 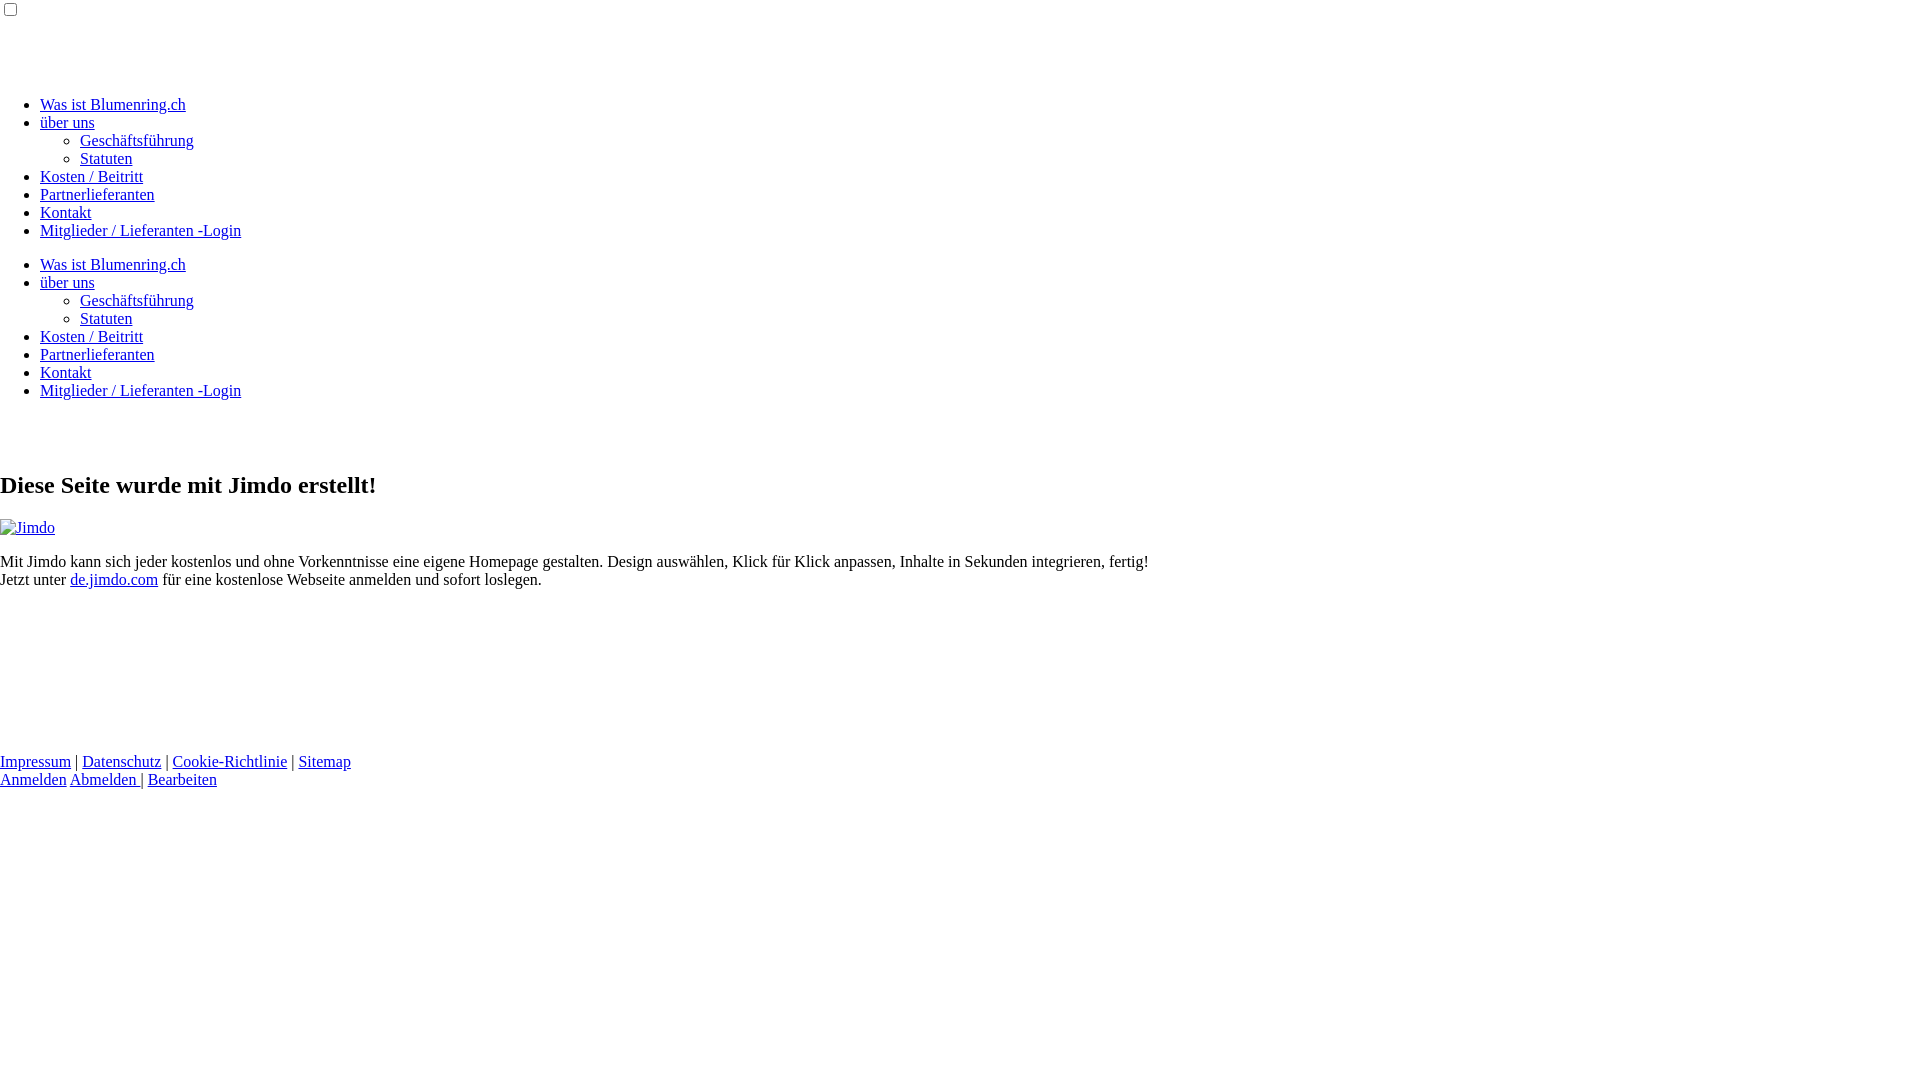 What do you see at coordinates (92, 336) in the screenshot?
I see `Kosten / Beitritt` at bounding box center [92, 336].